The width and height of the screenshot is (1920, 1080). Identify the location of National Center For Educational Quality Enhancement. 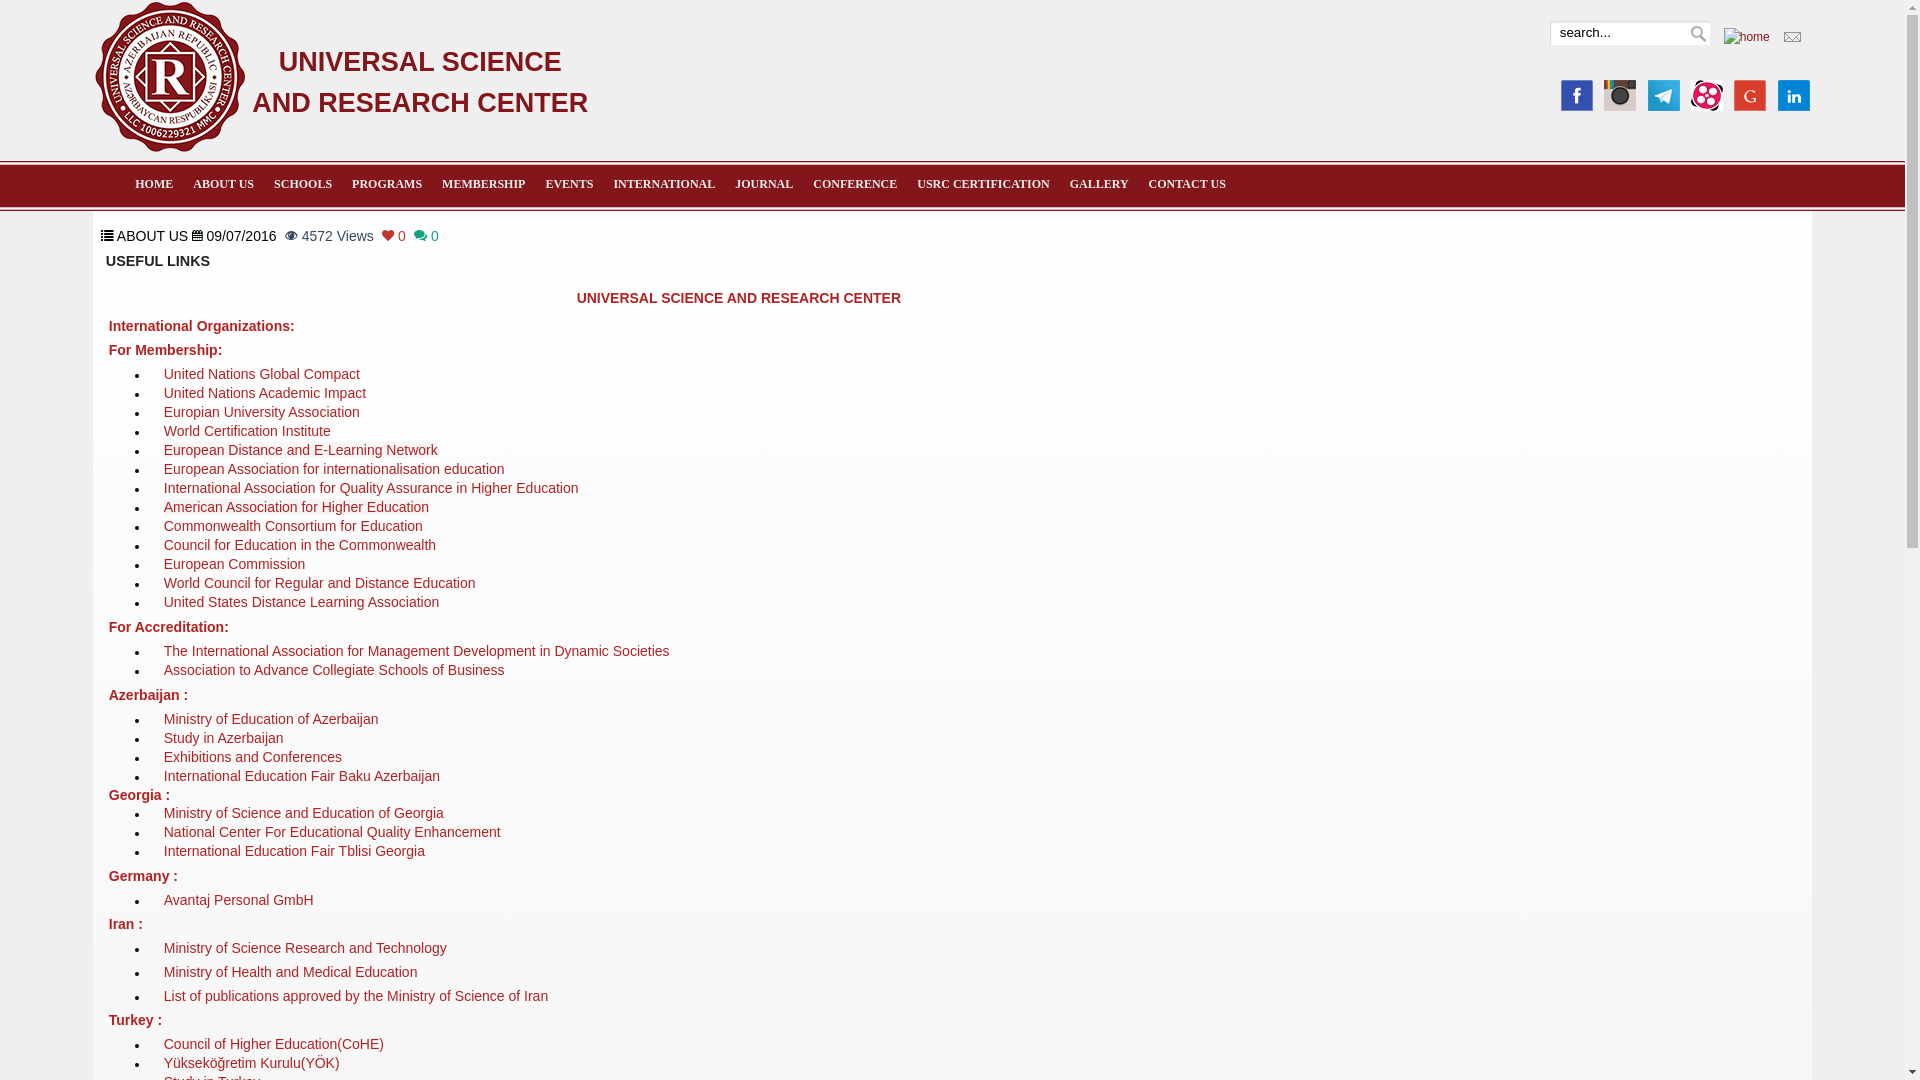
(332, 833).